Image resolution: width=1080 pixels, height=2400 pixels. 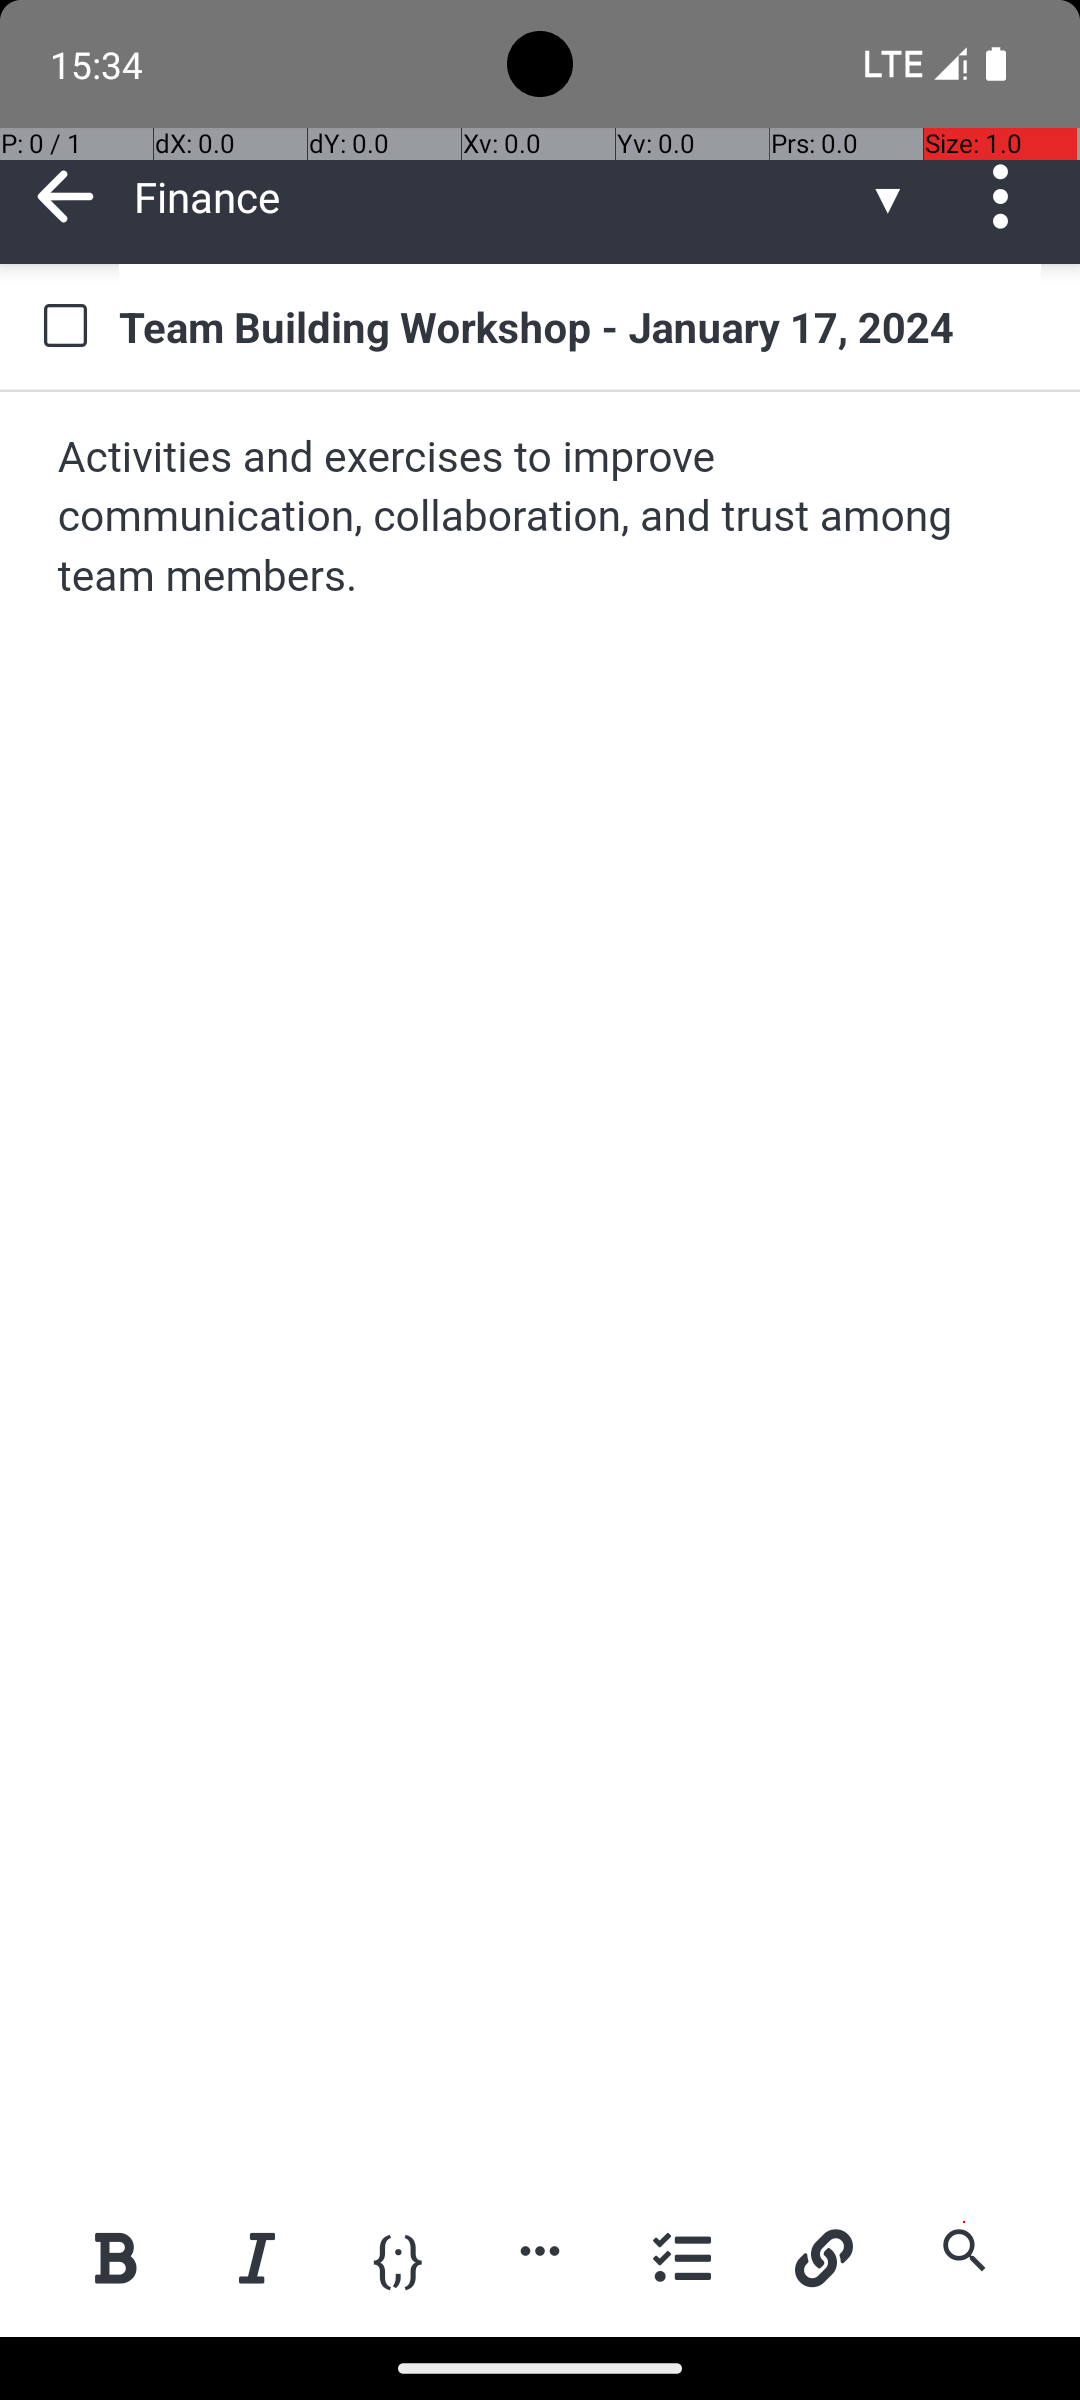 What do you see at coordinates (542, 1288) in the screenshot?
I see `Note editor` at bounding box center [542, 1288].